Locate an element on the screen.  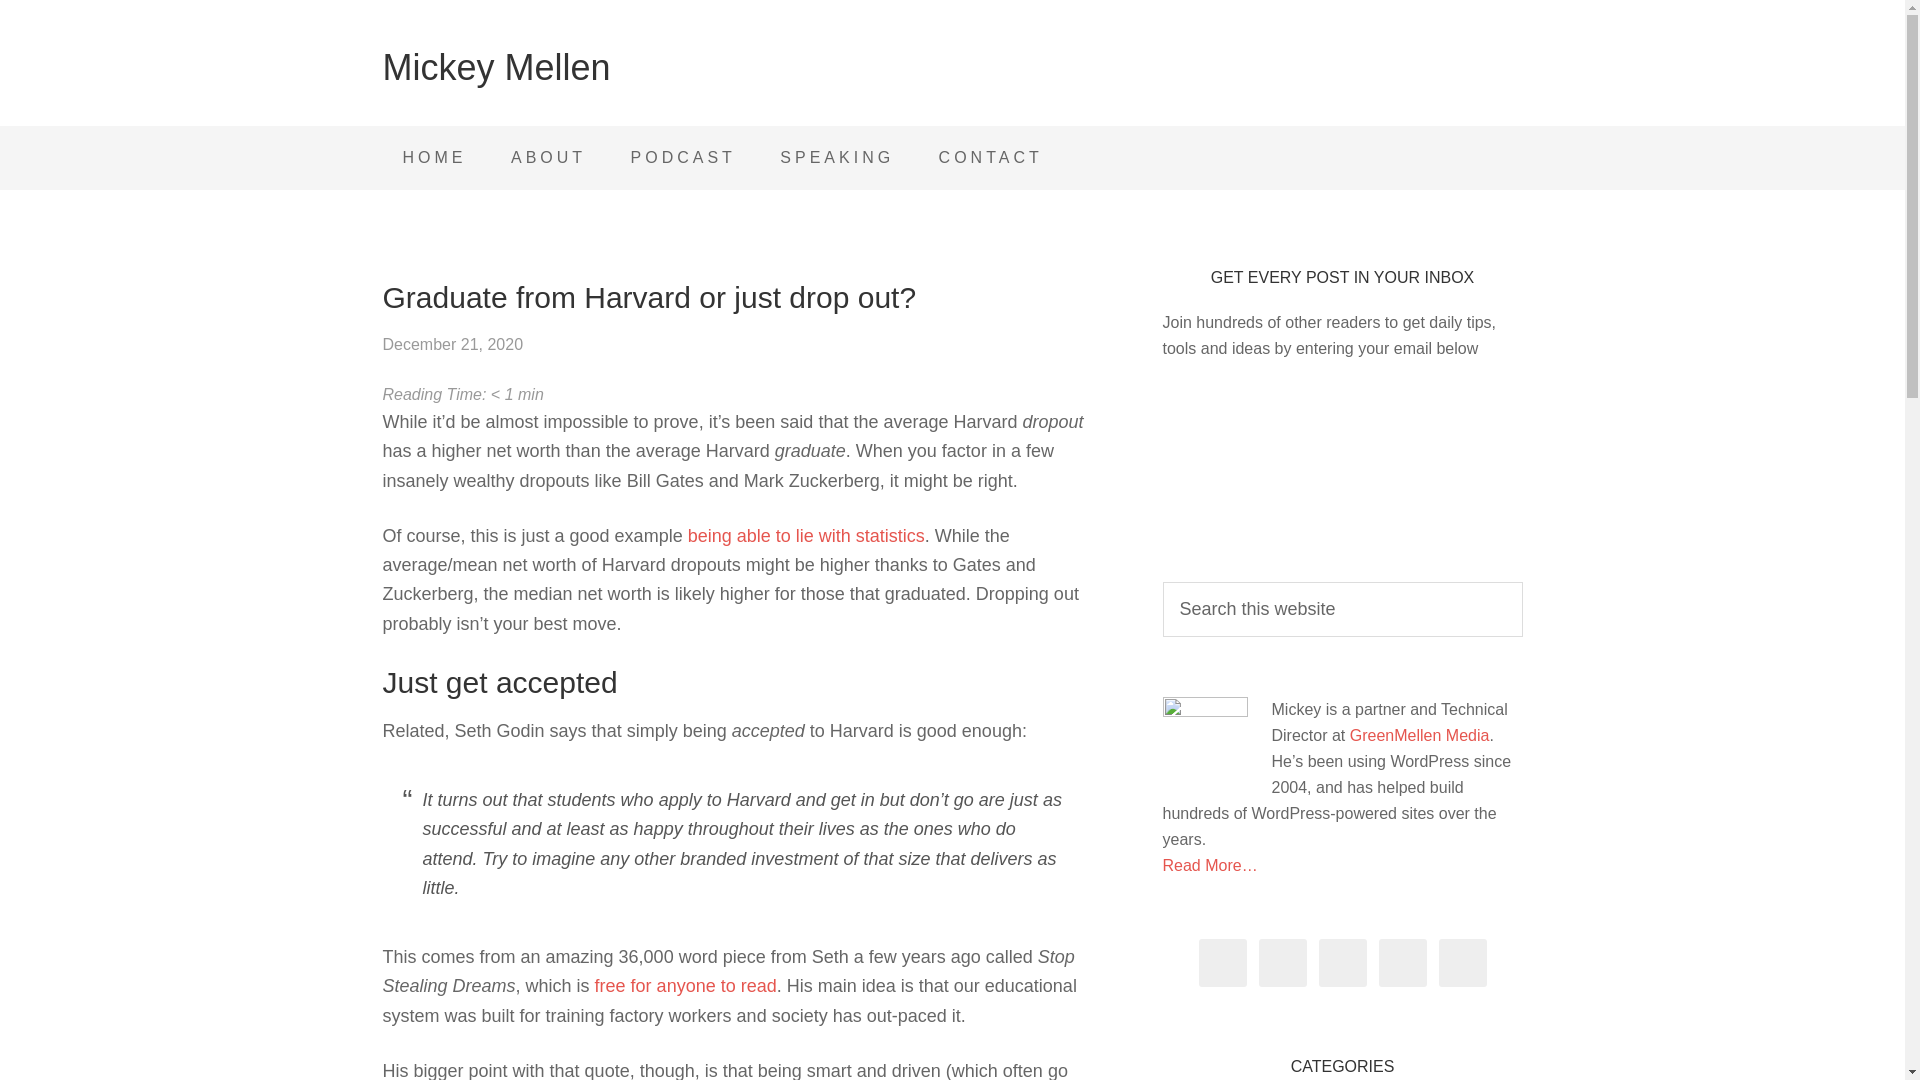
GreenMellen Media is located at coordinates (1419, 735).